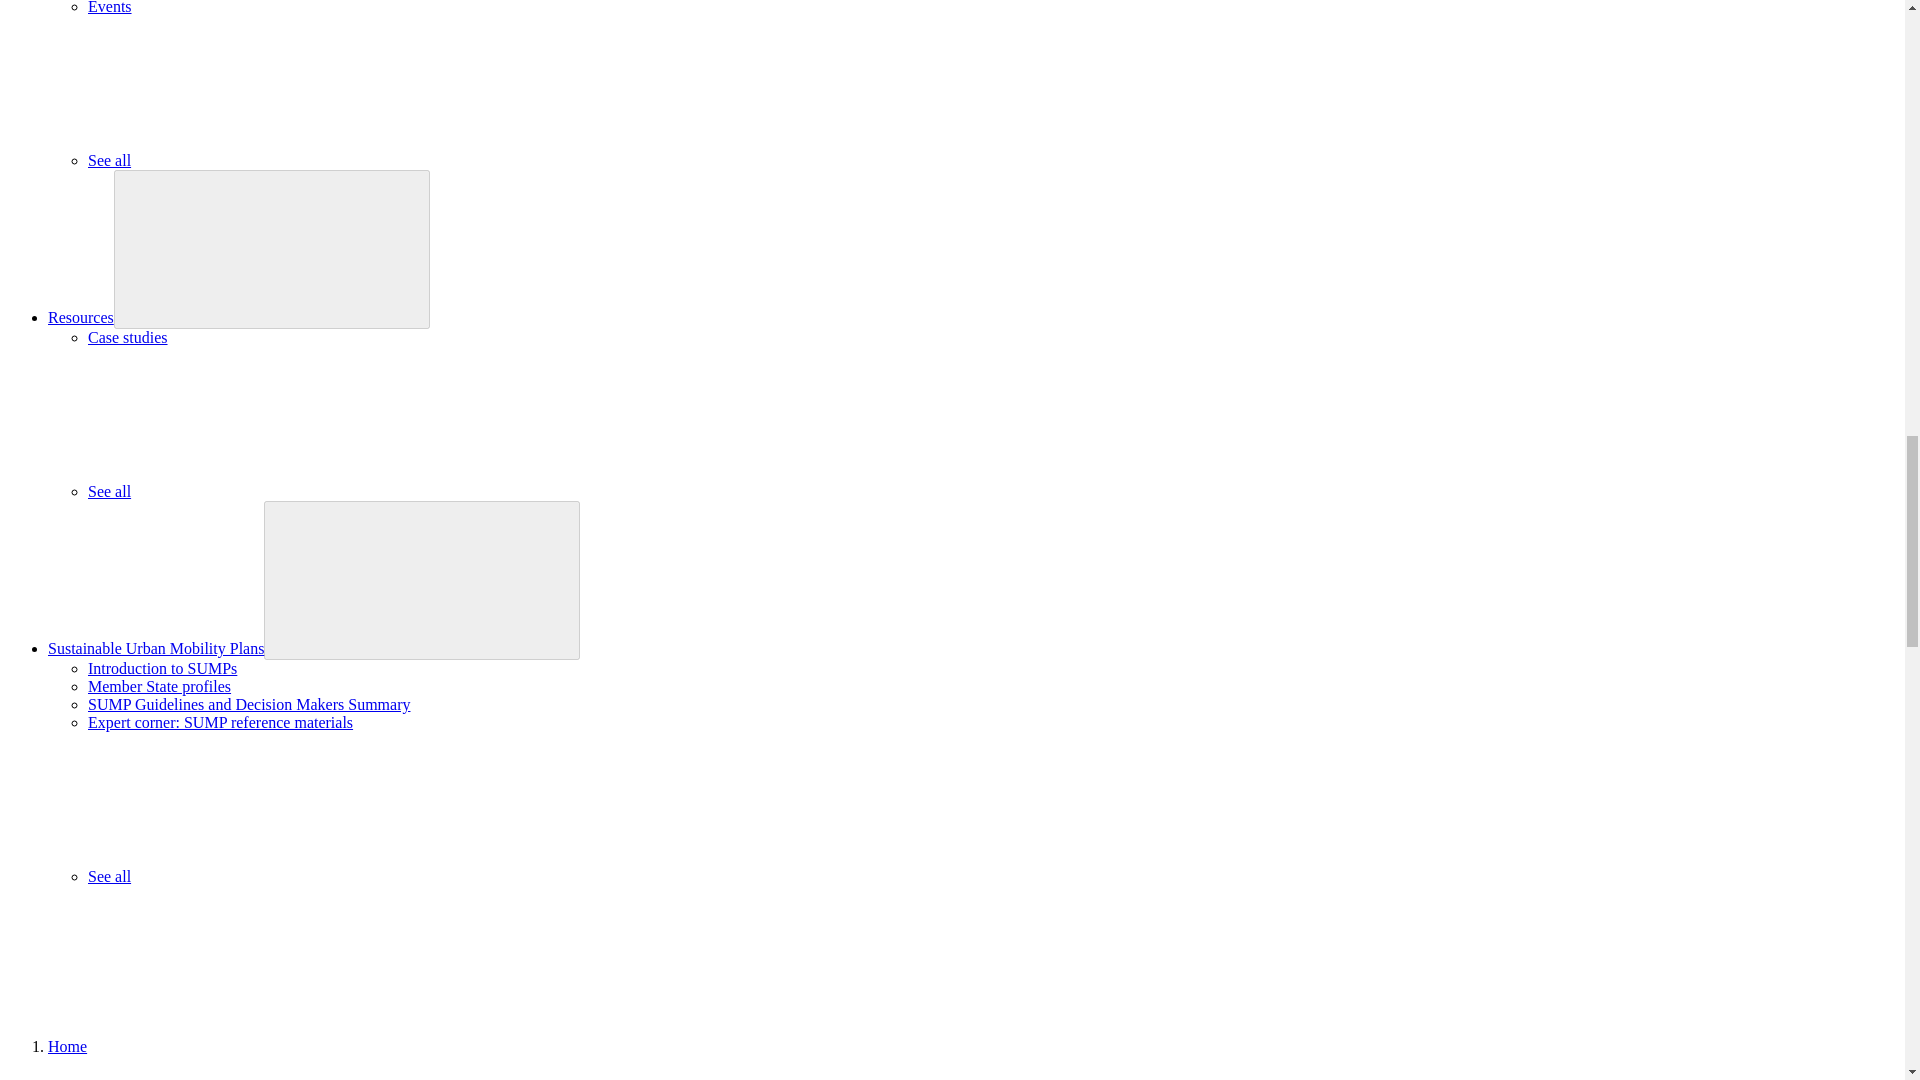 The image size is (1920, 1080). Describe the element at coordinates (110, 8) in the screenshot. I see `Events` at that location.